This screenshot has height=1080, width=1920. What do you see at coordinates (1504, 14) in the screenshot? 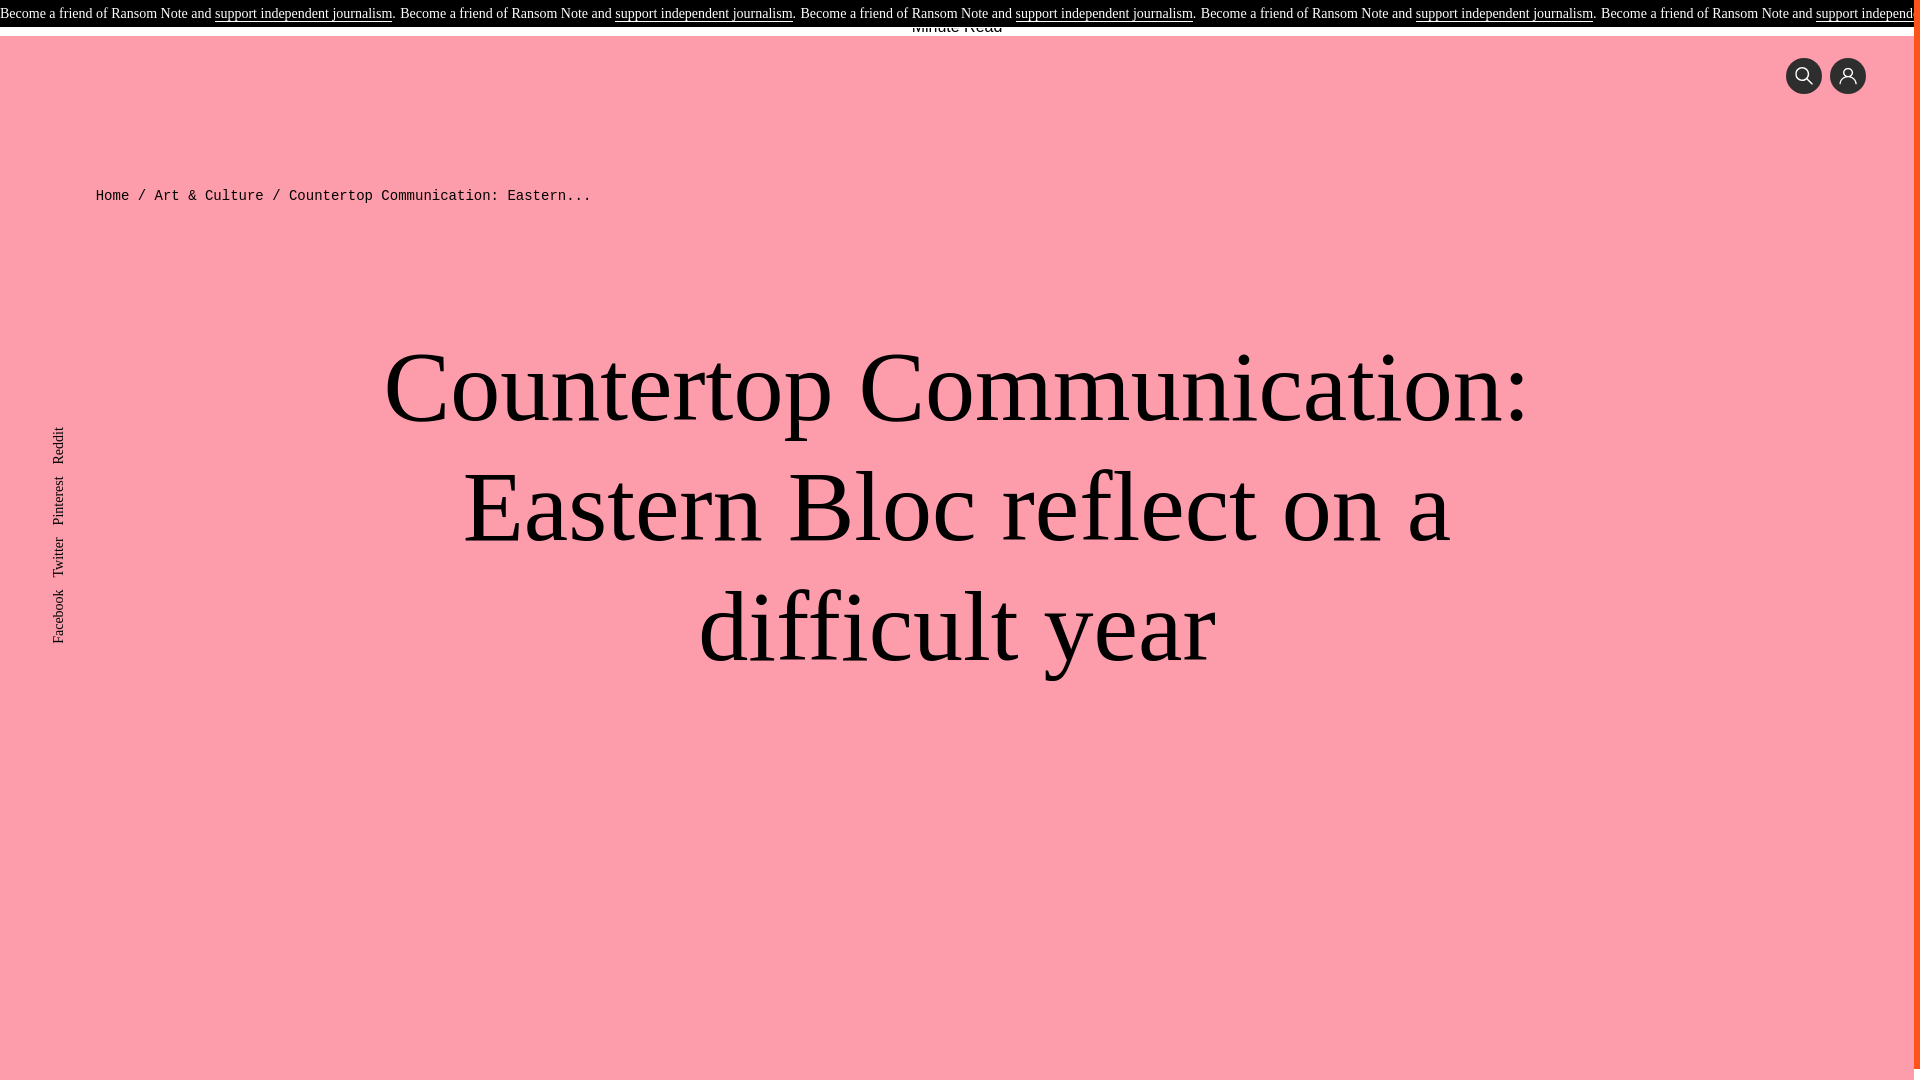
I see `support independent journalism` at bounding box center [1504, 14].